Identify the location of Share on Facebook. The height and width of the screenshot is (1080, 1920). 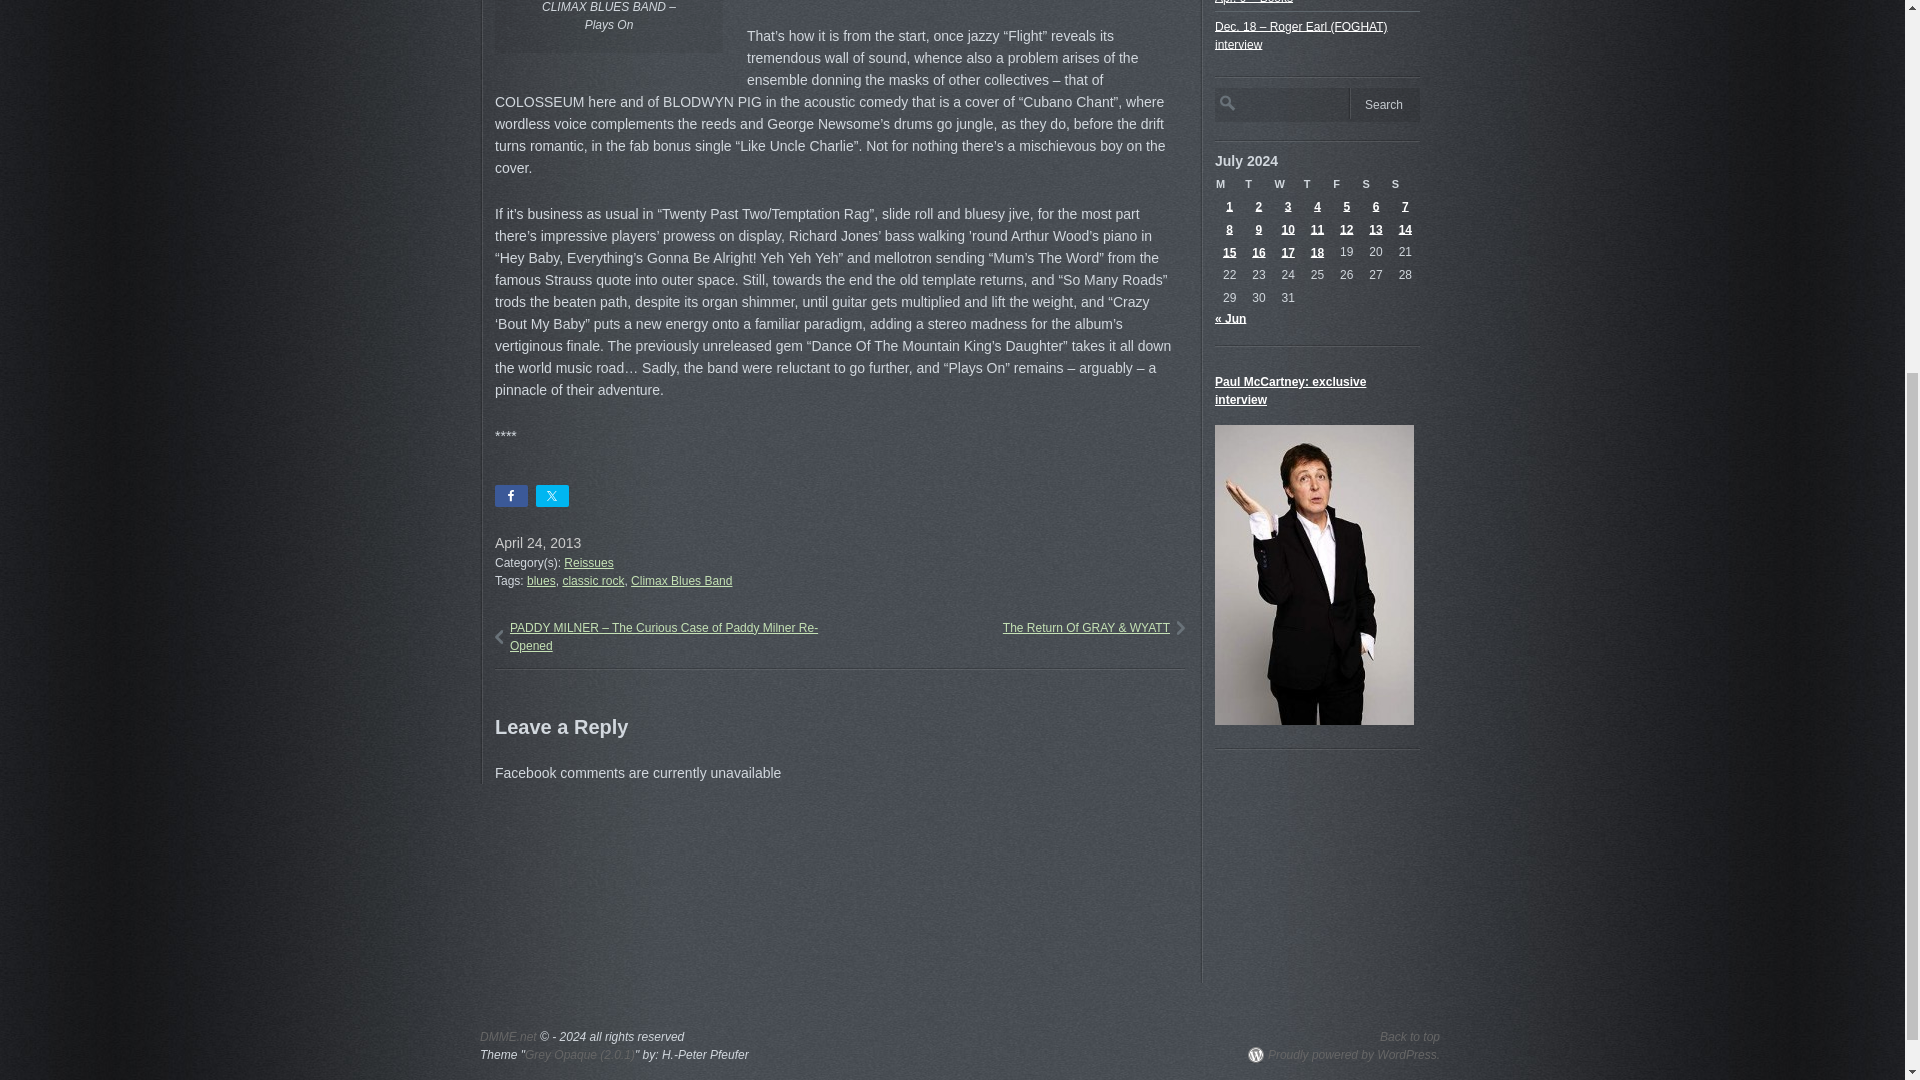
(512, 495).